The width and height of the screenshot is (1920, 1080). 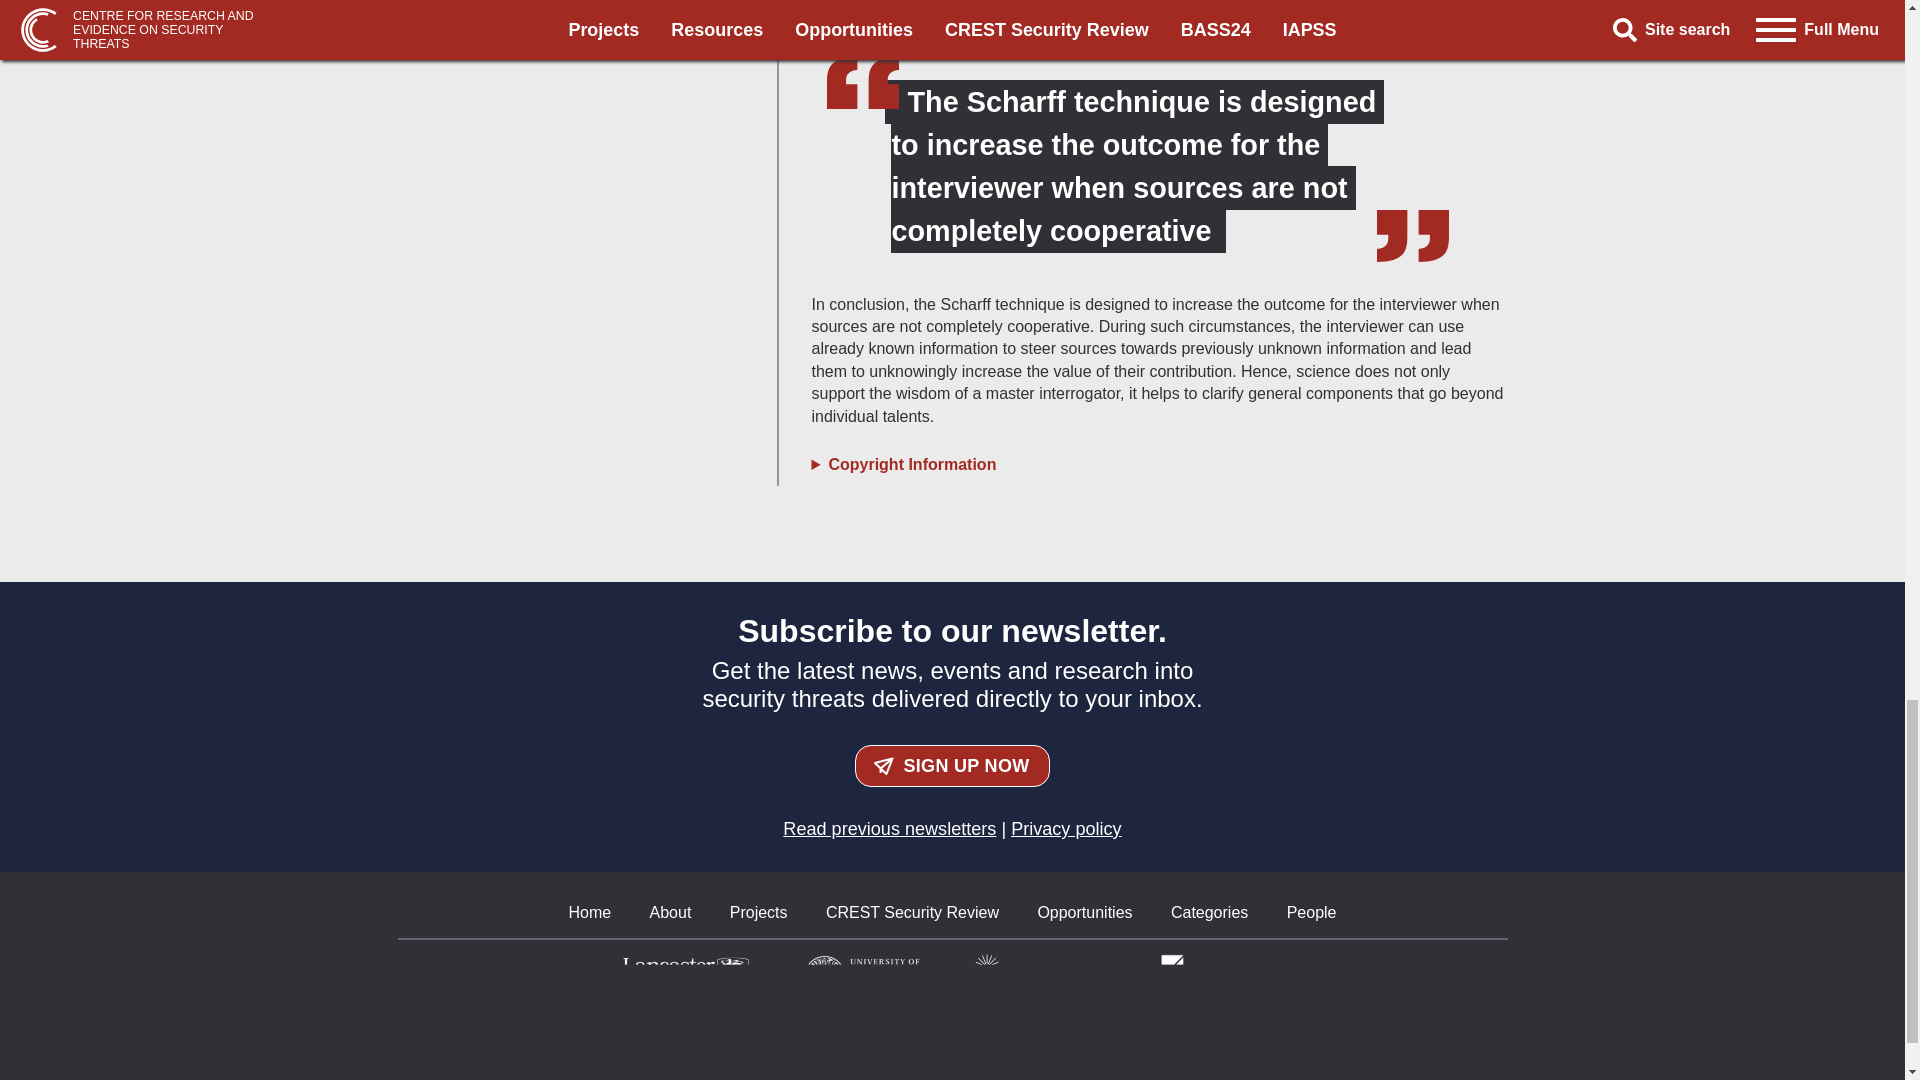 What do you see at coordinates (1084, 912) in the screenshot?
I see `Opportunities` at bounding box center [1084, 912].